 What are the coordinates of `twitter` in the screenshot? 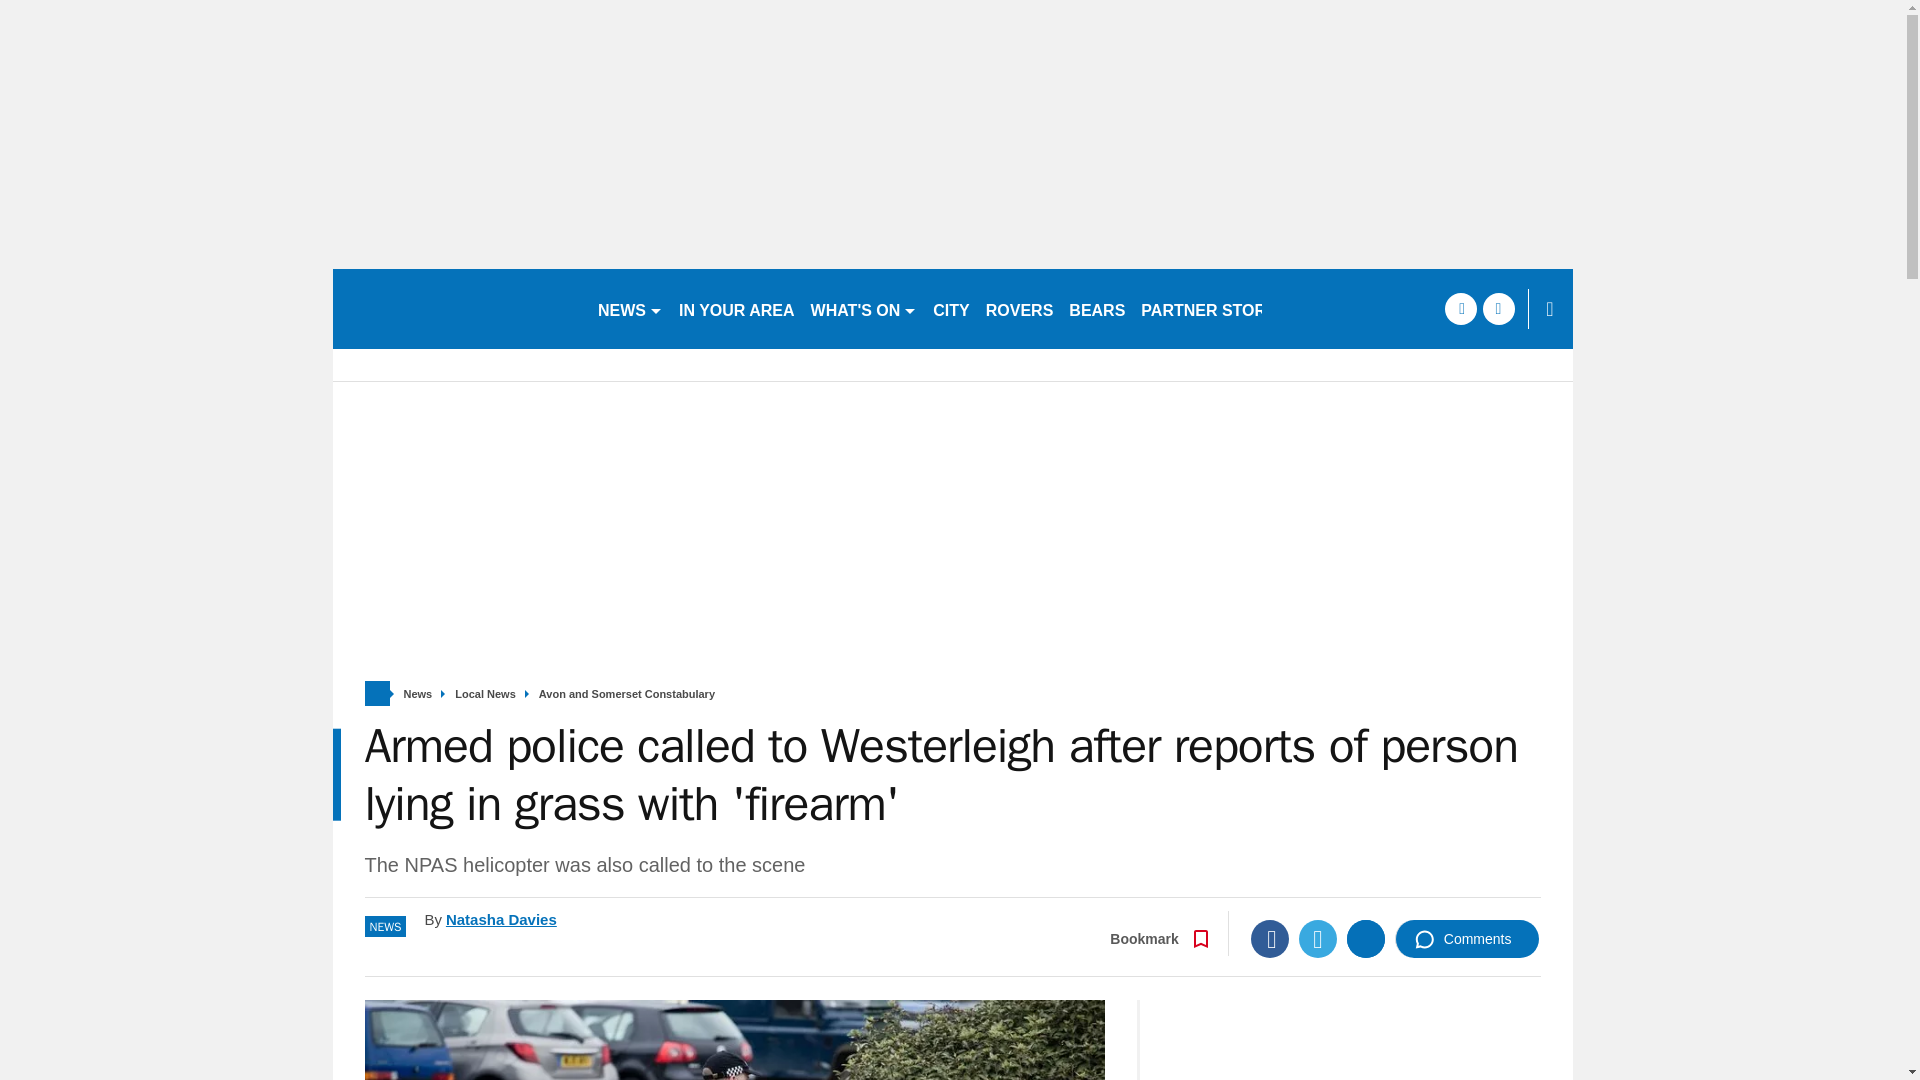 It's located at (1498, 308).